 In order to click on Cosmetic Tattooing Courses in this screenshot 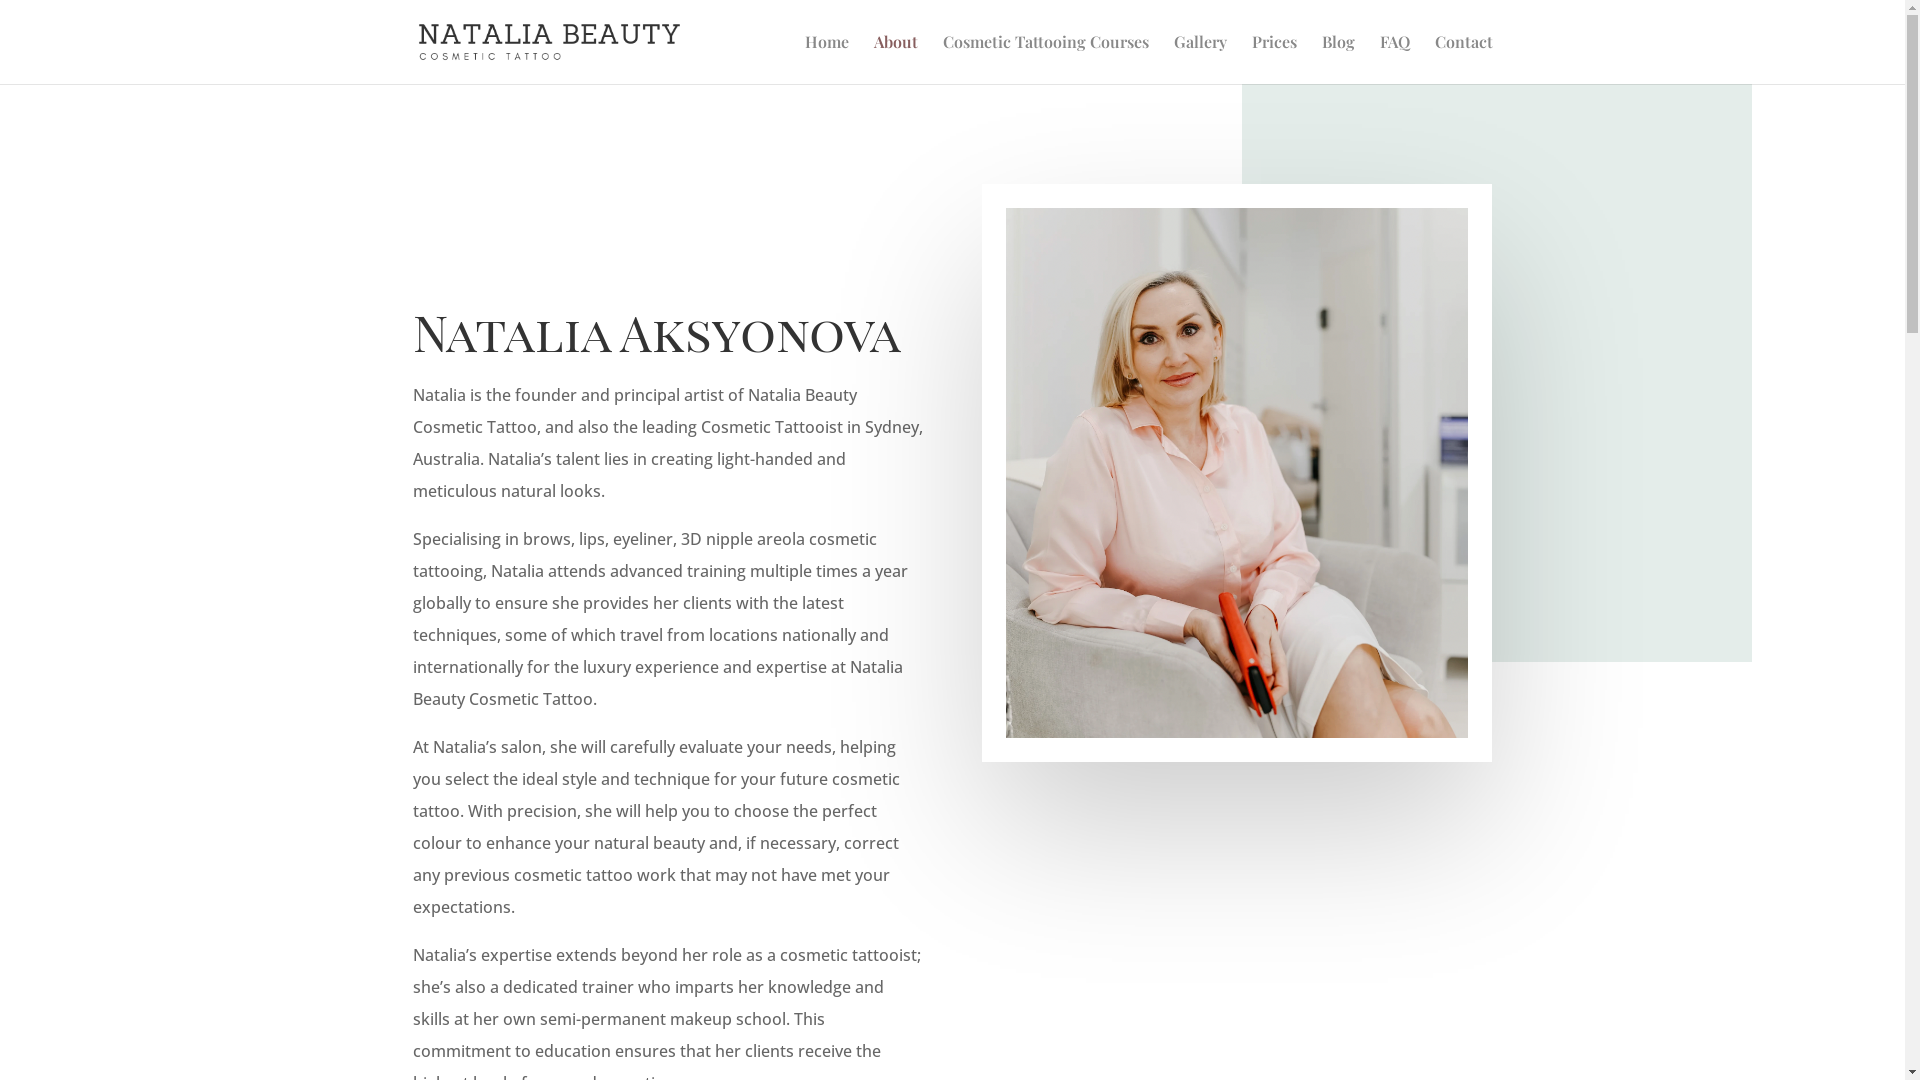, I will do `click(1045, 60)`.